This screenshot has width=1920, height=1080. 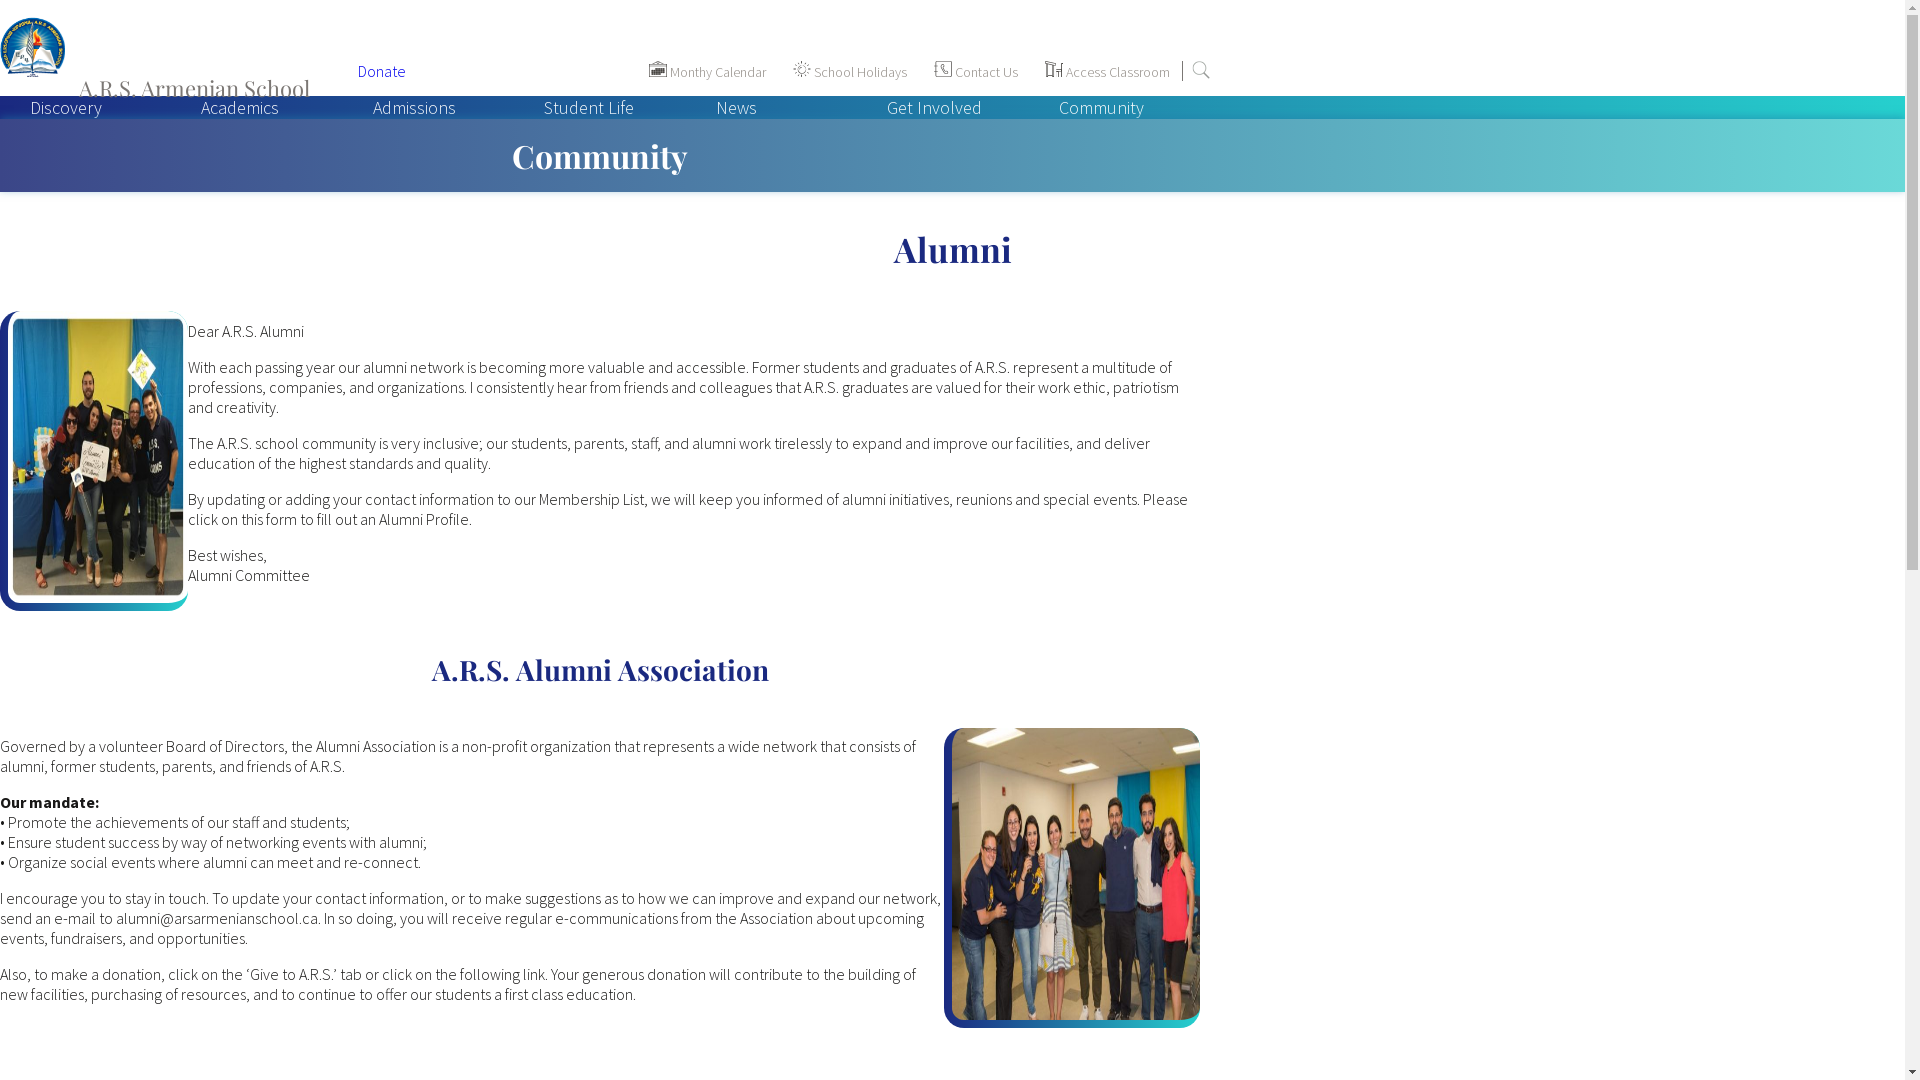 I want to click on Donate, so click(x=382, y=71).